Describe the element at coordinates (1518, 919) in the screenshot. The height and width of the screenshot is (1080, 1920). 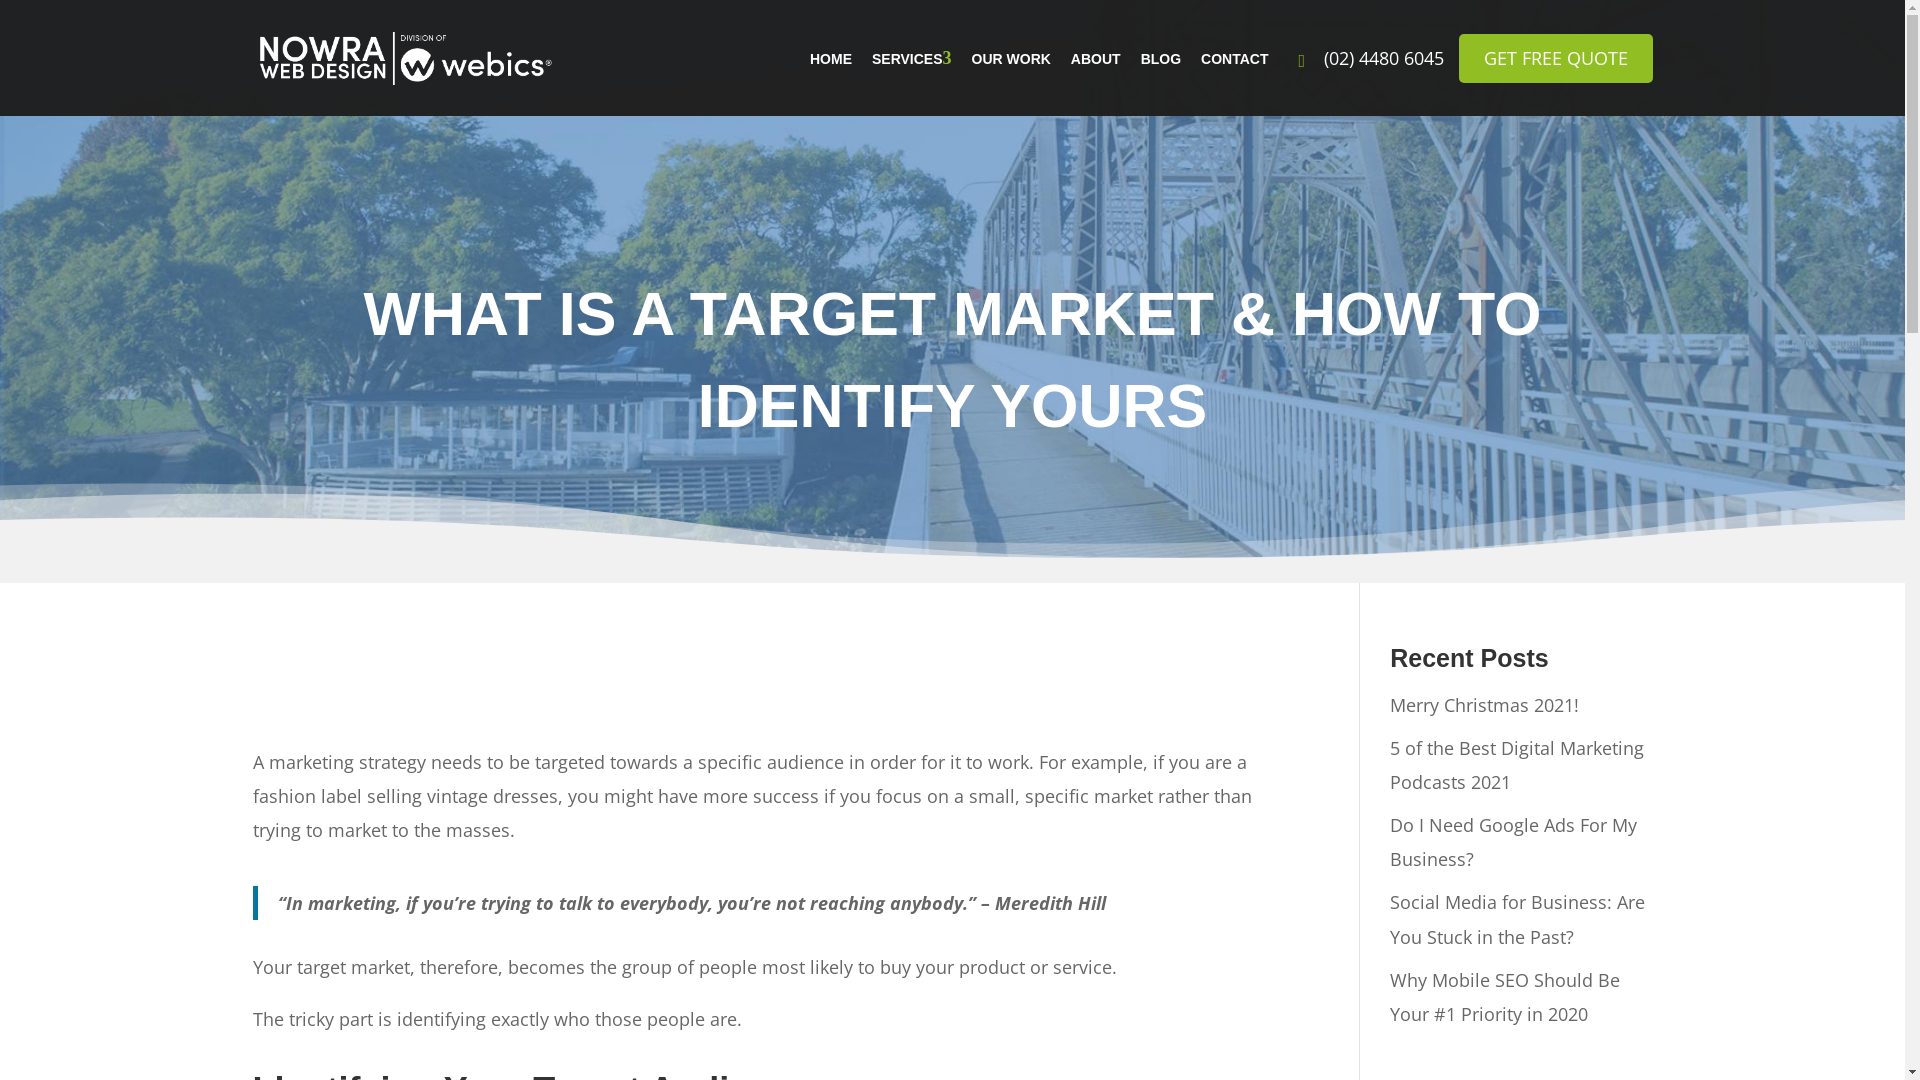
I see `Social Media for Business: Are You Stuck in the Past?` at that location.